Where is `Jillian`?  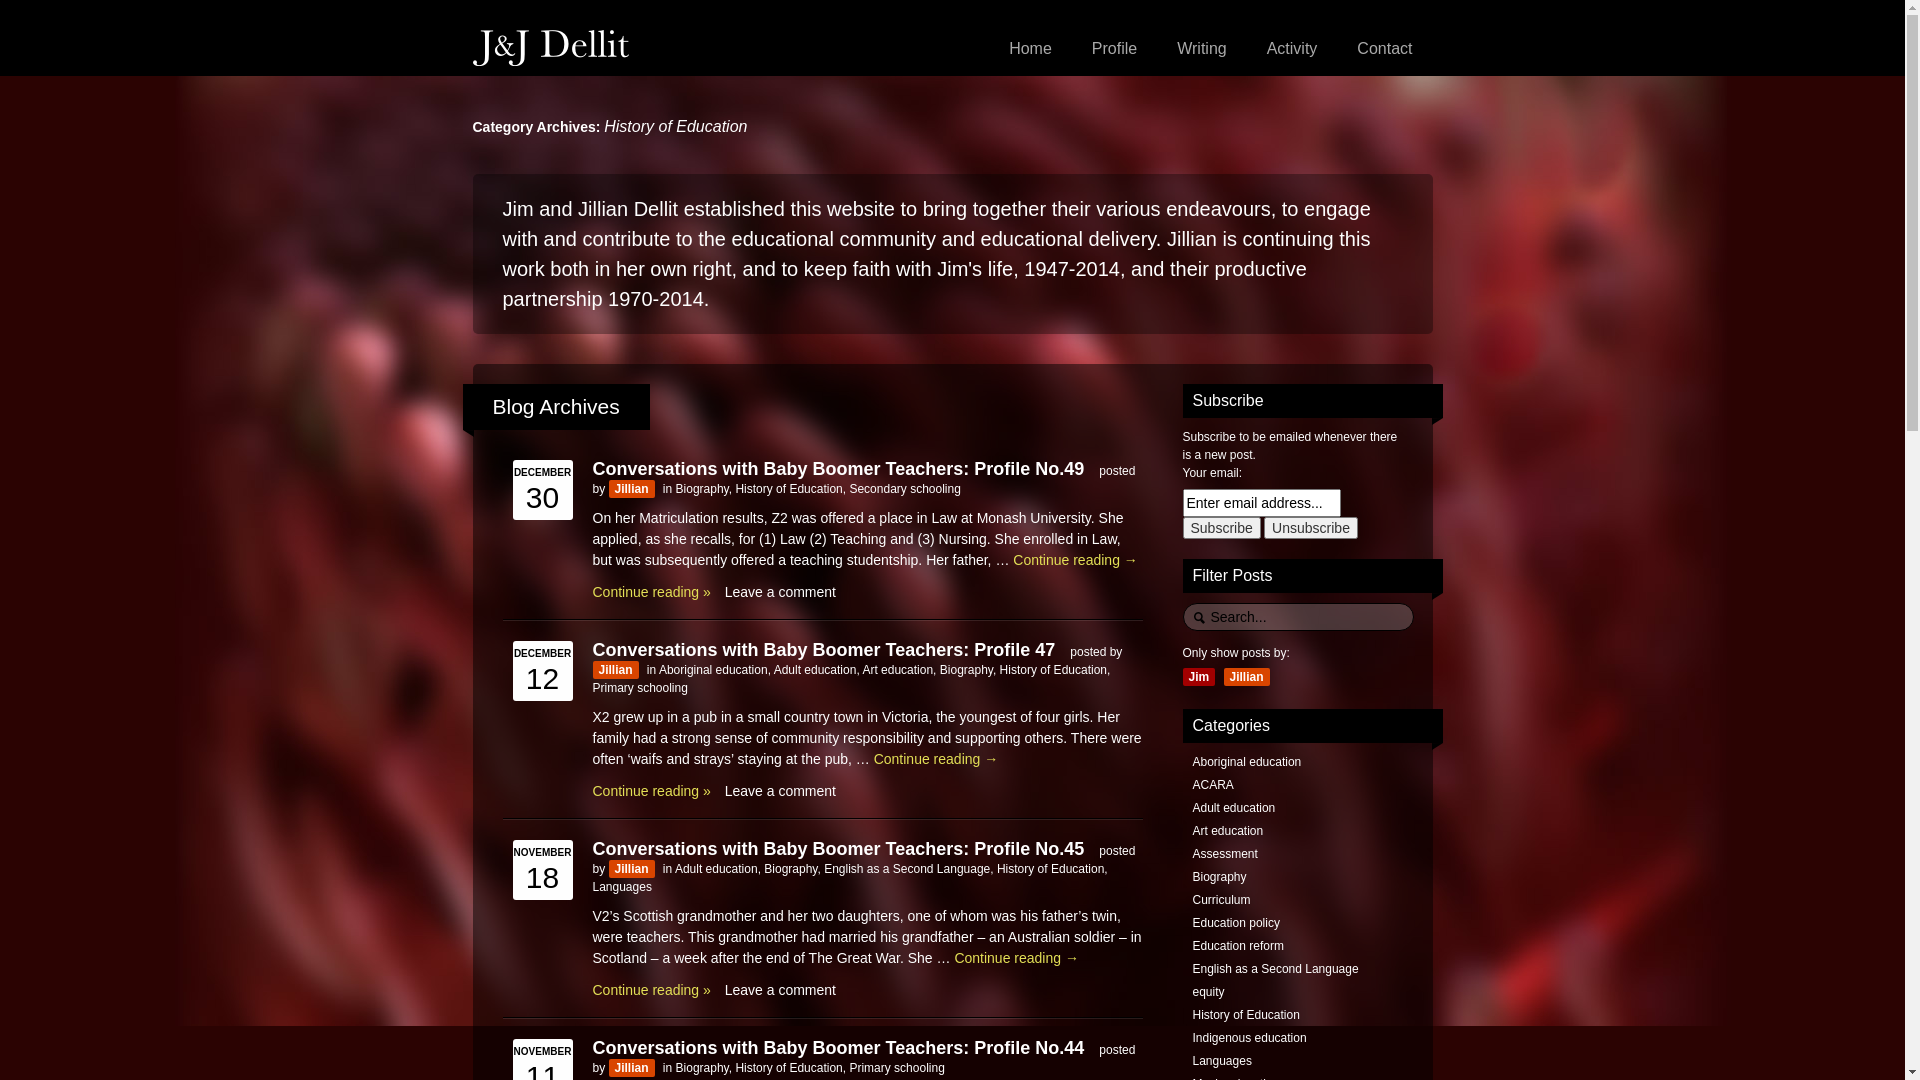 Jillian is located at coordinates (632, 1067).